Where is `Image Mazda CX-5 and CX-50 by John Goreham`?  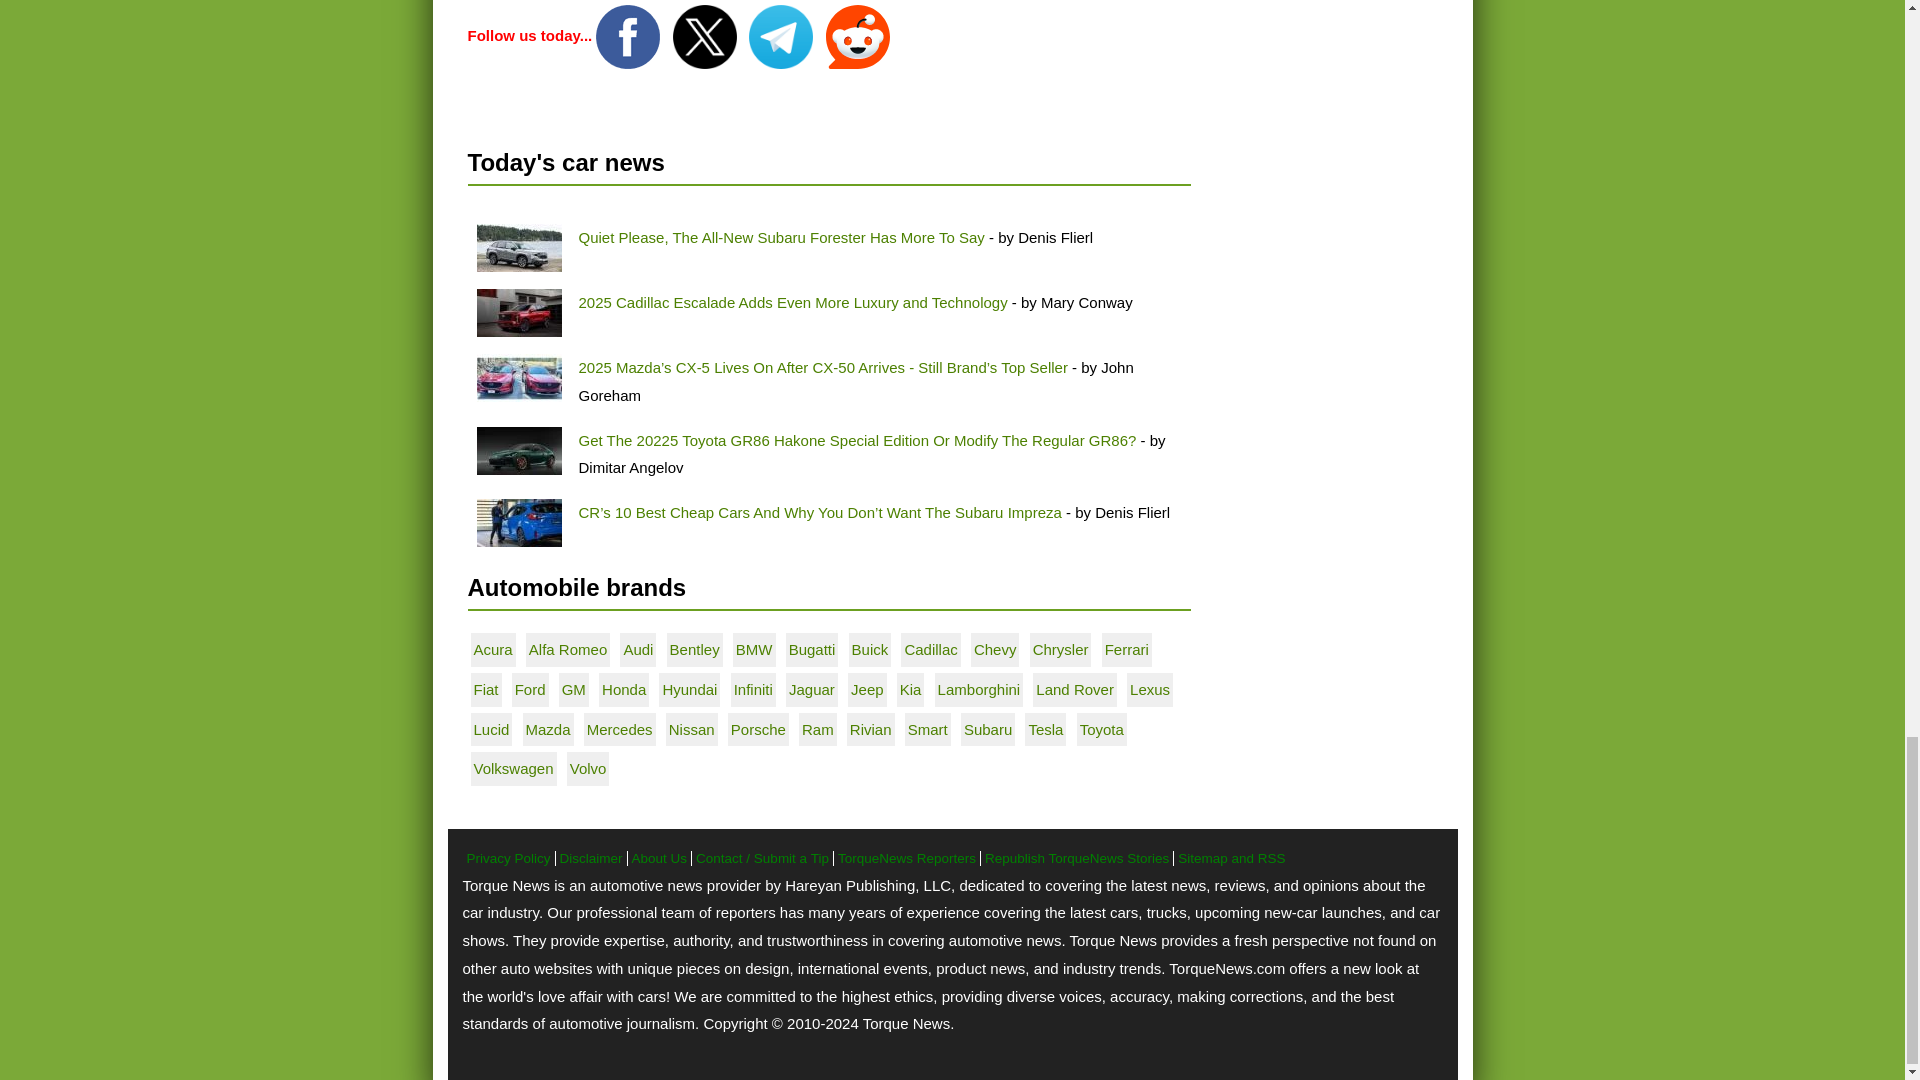
Image Mazda CX-5 and CX-50 by John Goreham is located at coordinates (518, 378).